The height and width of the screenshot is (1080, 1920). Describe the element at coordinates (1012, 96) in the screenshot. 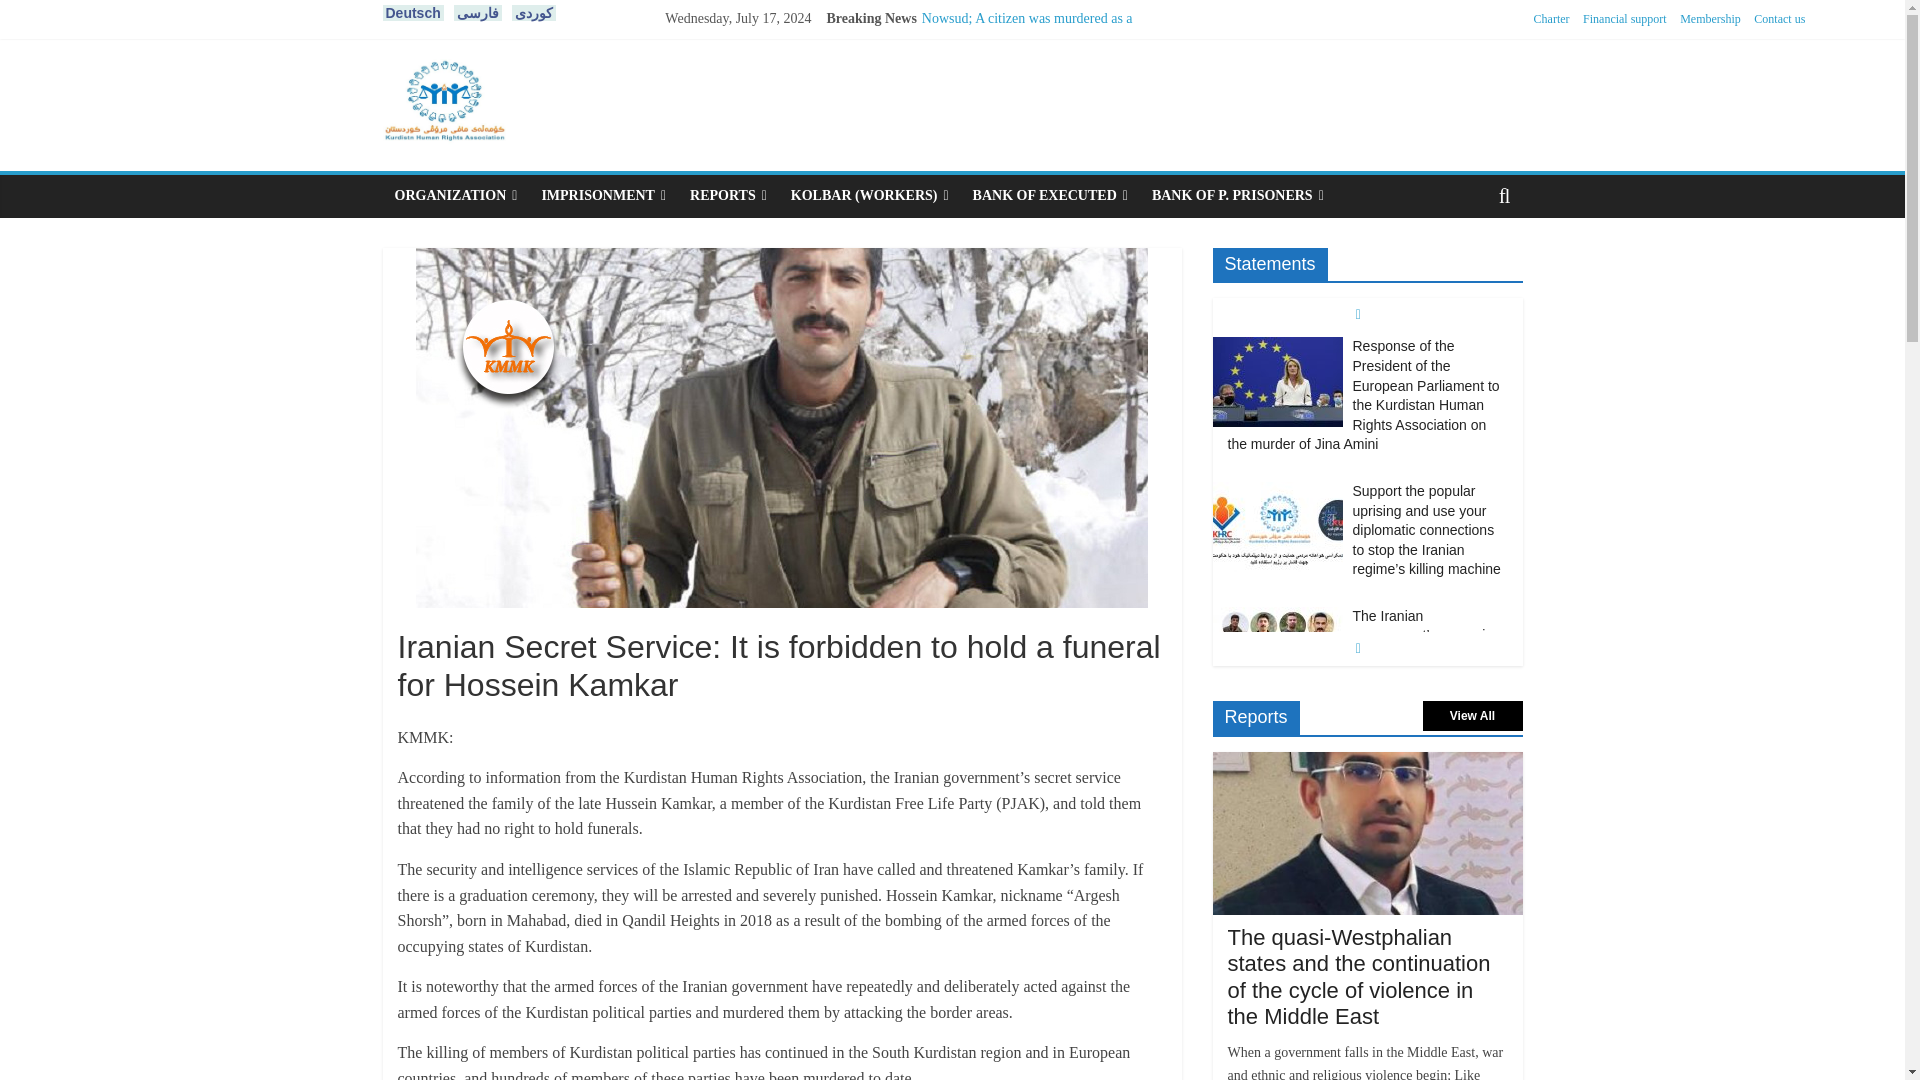

I see `Young Citizen murdered During Mandatory Military Service` at that location.